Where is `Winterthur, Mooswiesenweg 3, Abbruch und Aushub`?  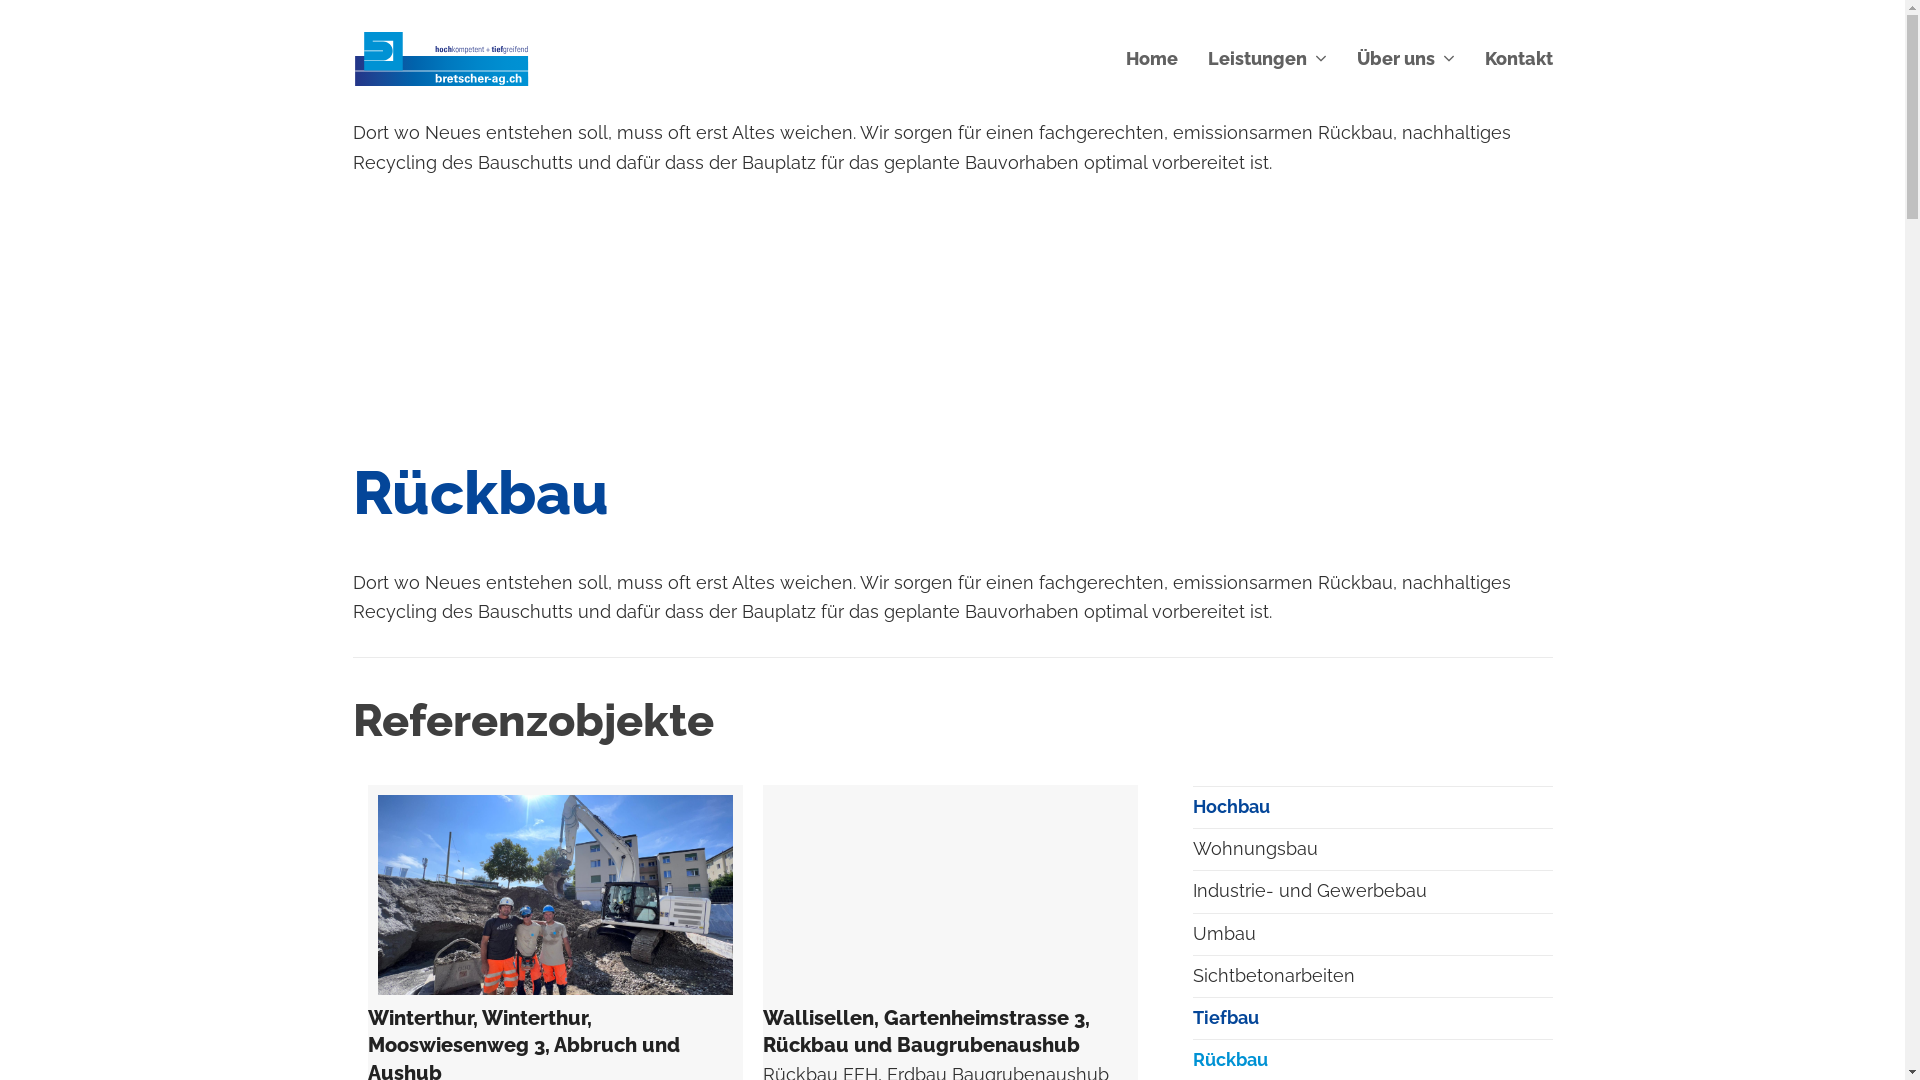 Winterthur, Mooswiesenweg 3, Abbruch und Aushub is located at coordinates (556, 895).